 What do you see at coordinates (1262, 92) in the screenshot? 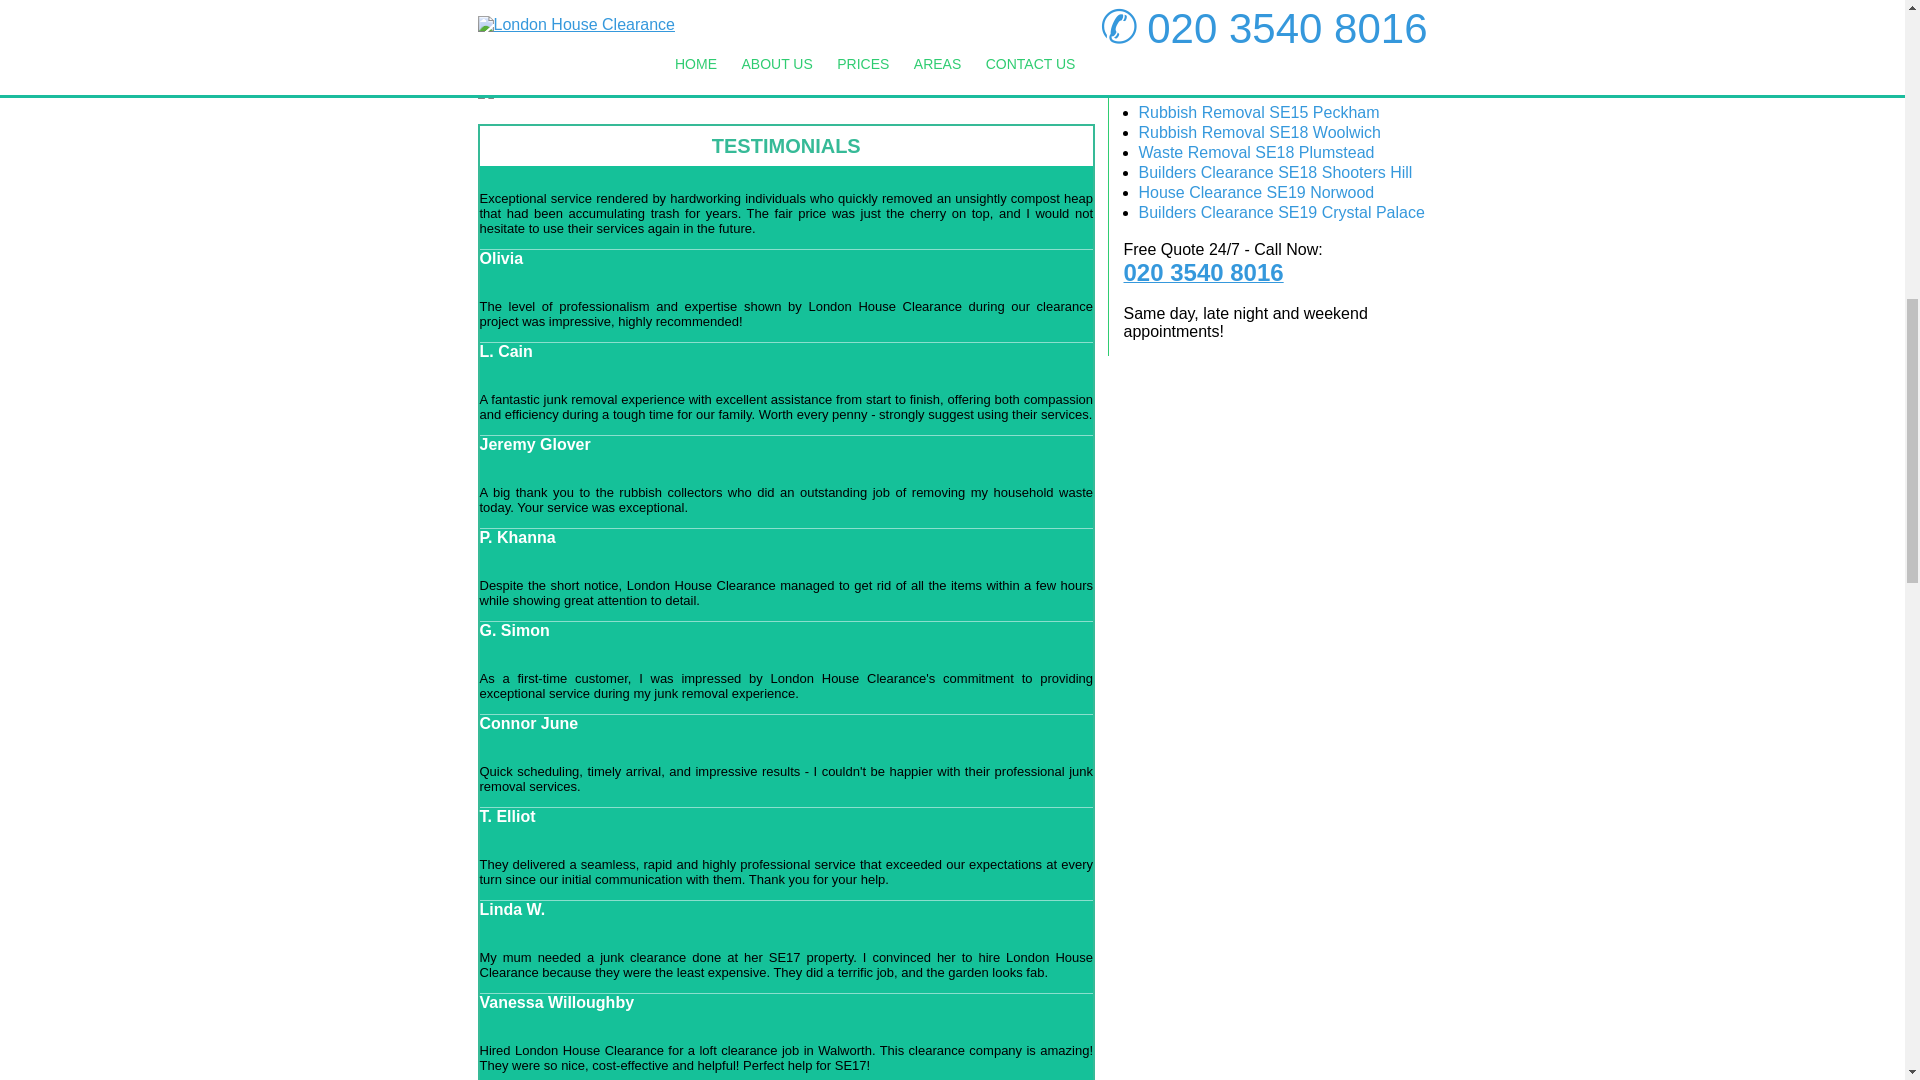
I see `Rubbish Clearance SE15 Nunhead` at bounding box center [1262, 92].